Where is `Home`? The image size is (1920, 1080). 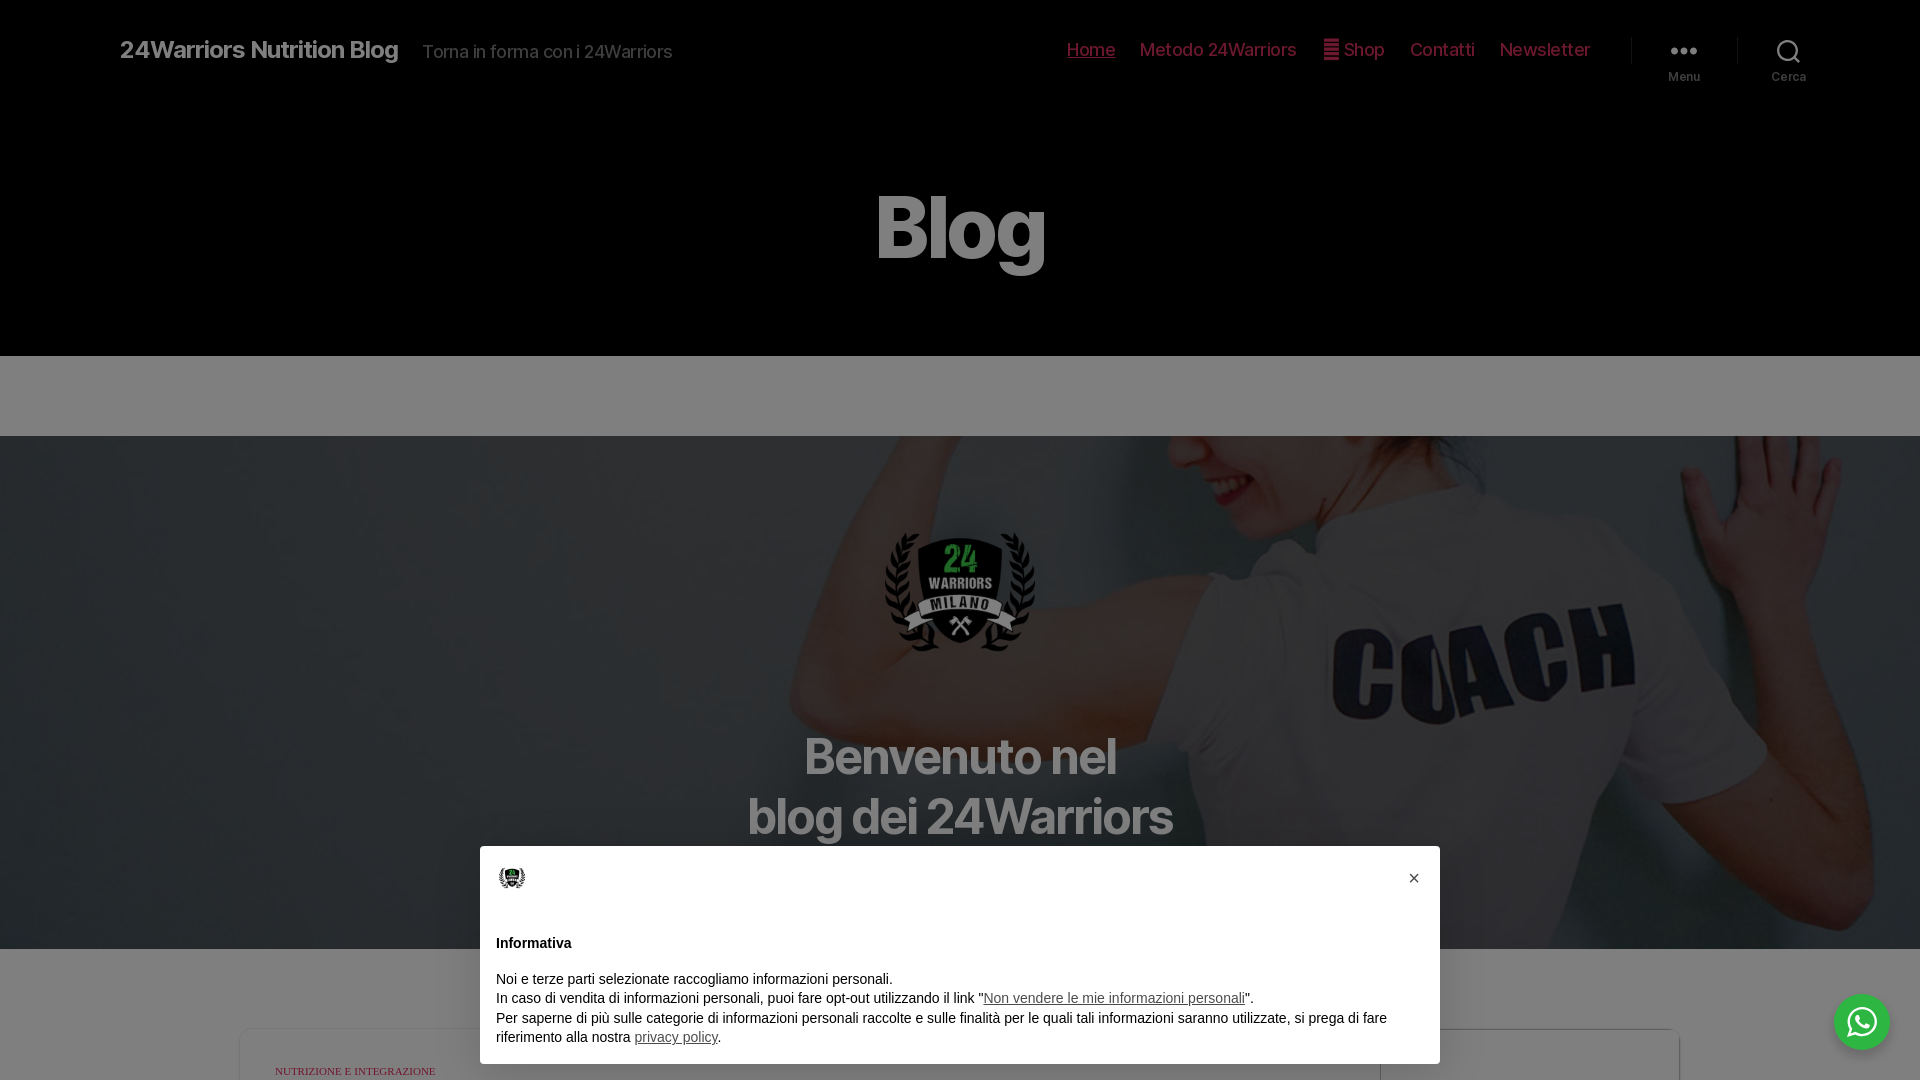
Home is located at coordinates (1091, 50).